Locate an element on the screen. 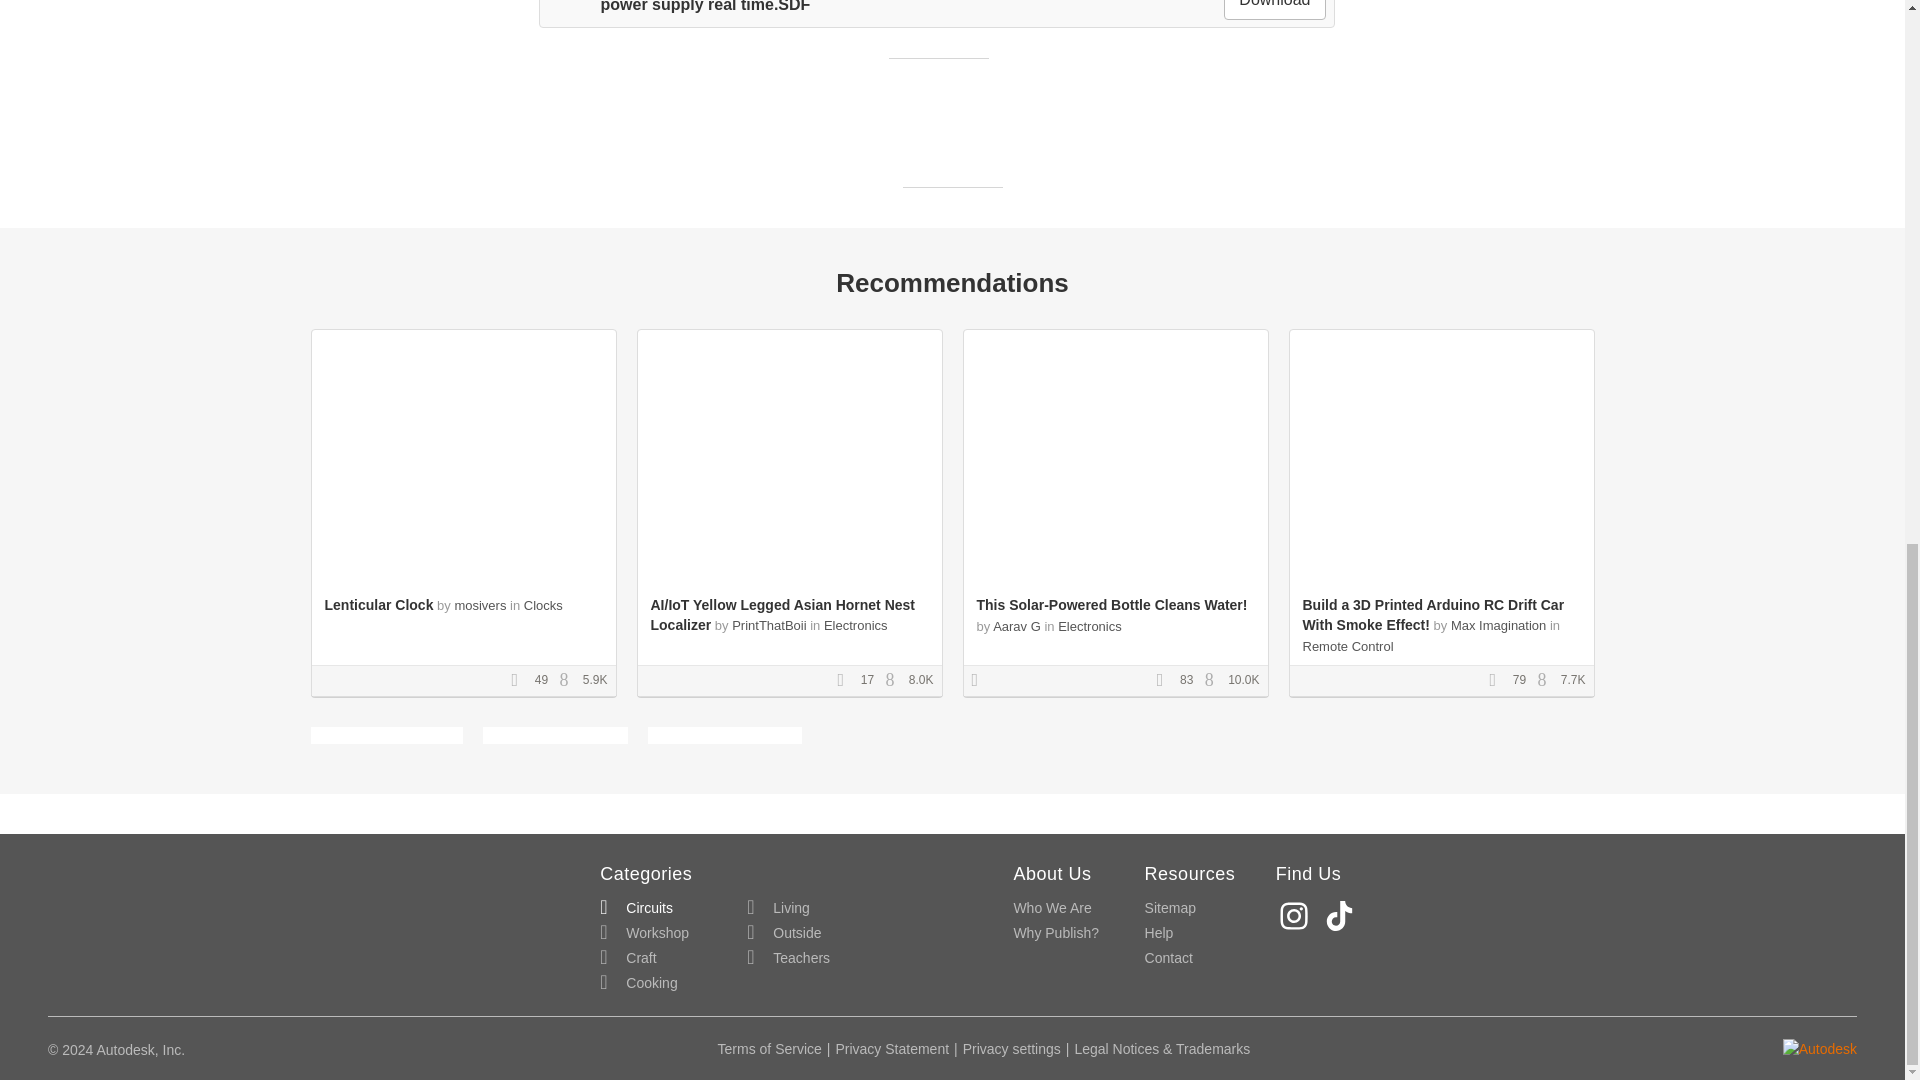 Image resolution: width=1920 pixels, height=1080 pixels. This Solar-Powered Bottle Cleans Water! is located at coordinates (1110, 605).